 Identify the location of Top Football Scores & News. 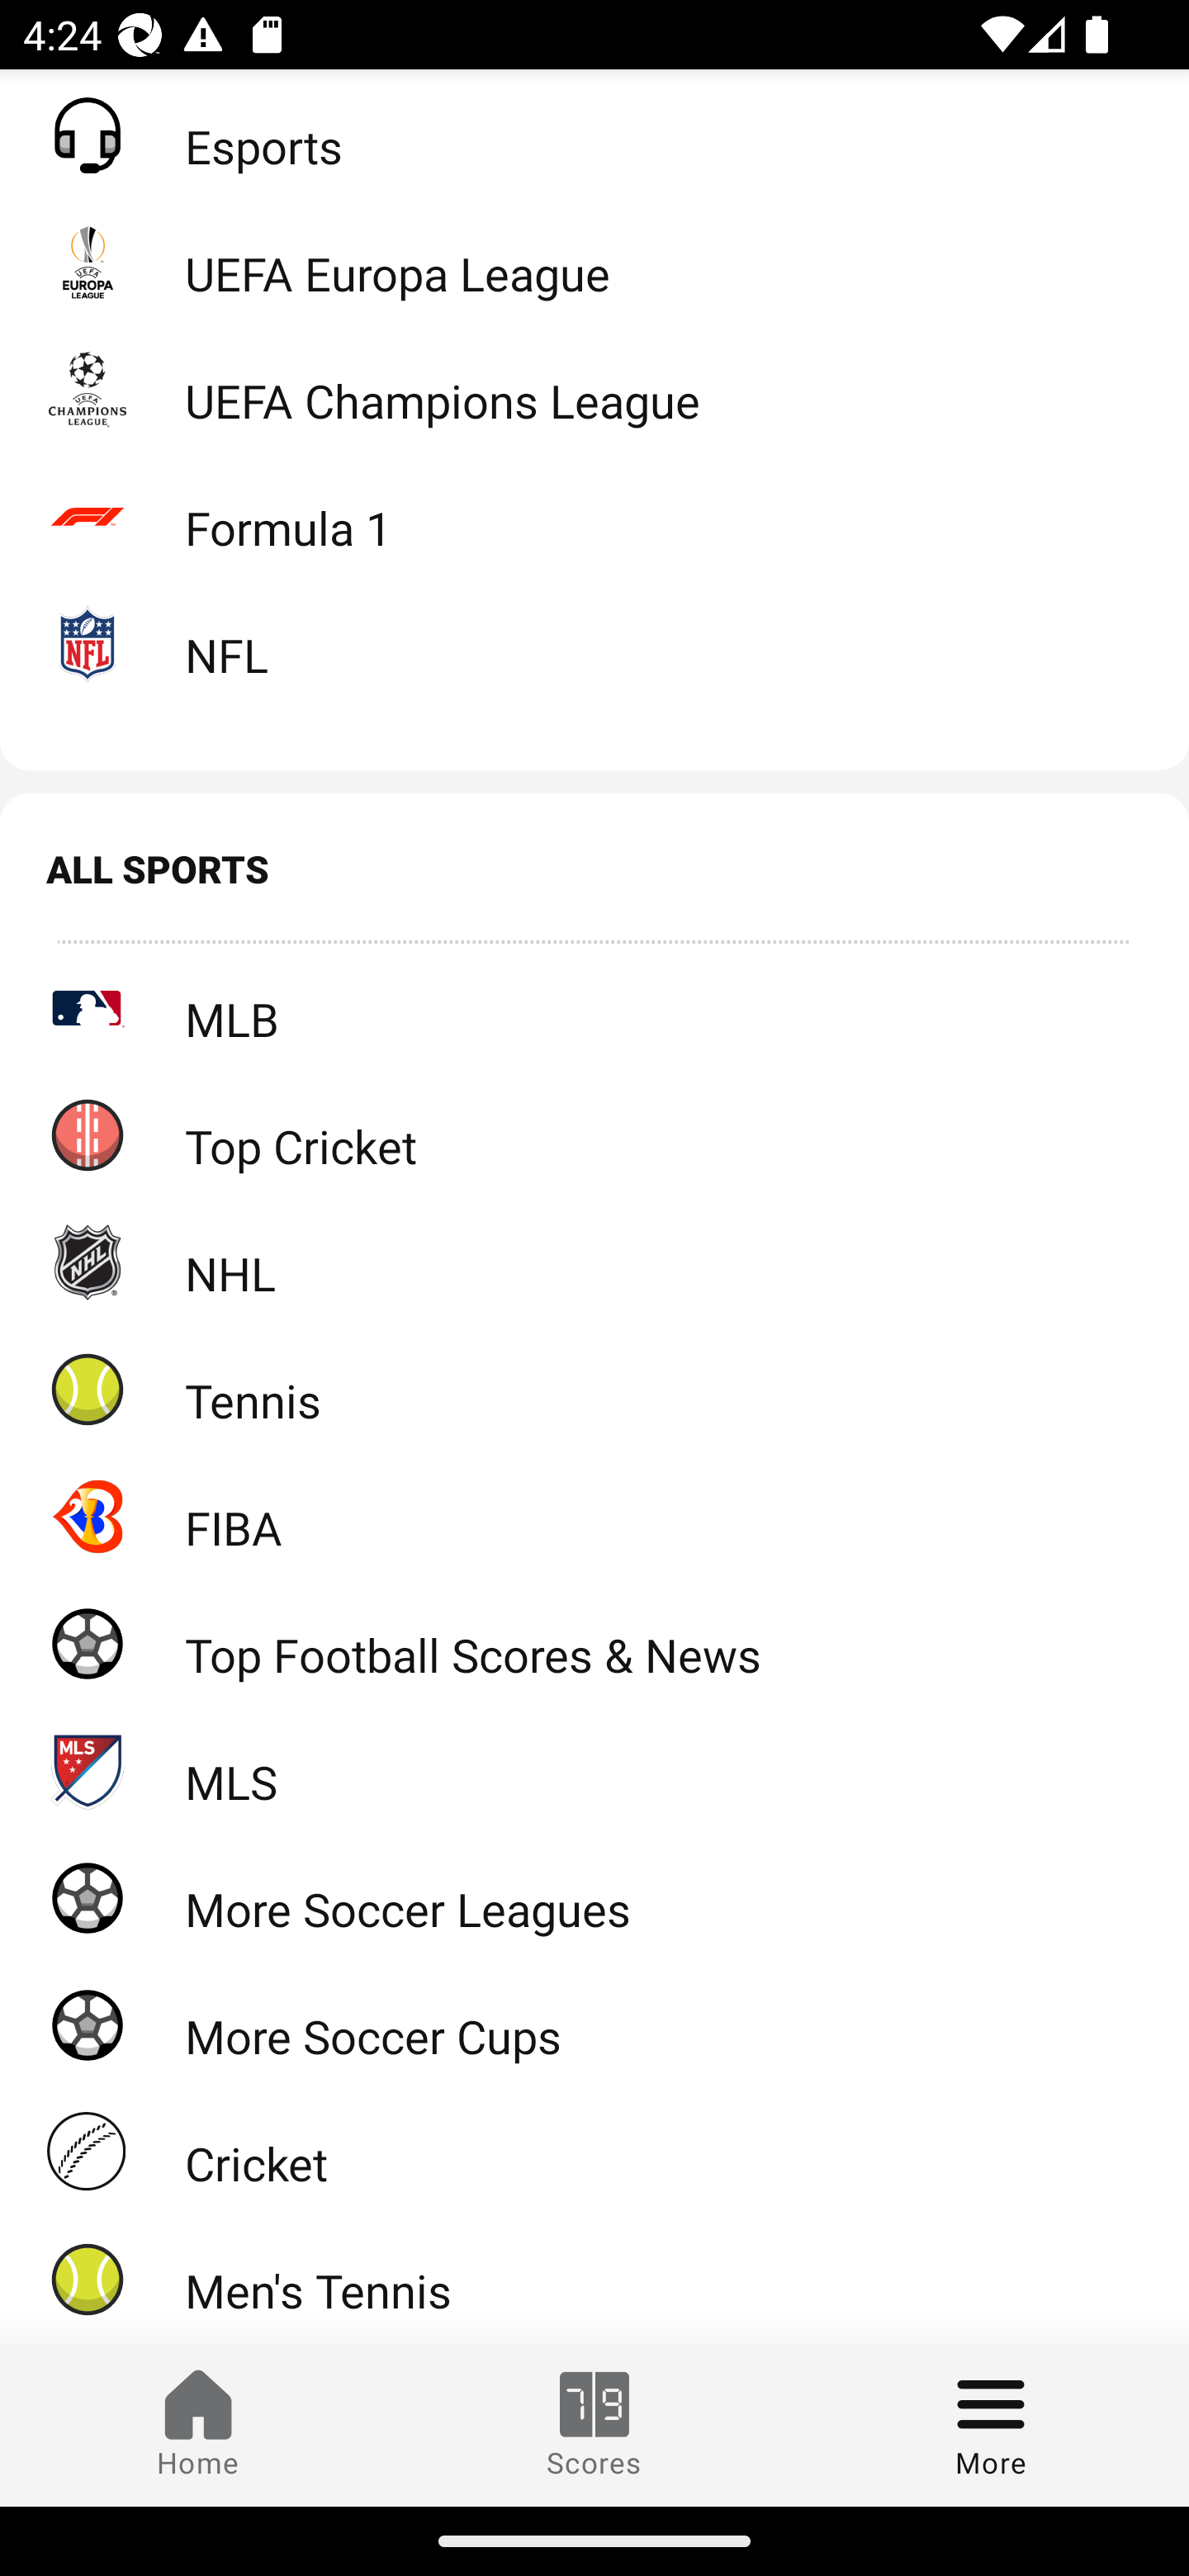
(594, 1641).